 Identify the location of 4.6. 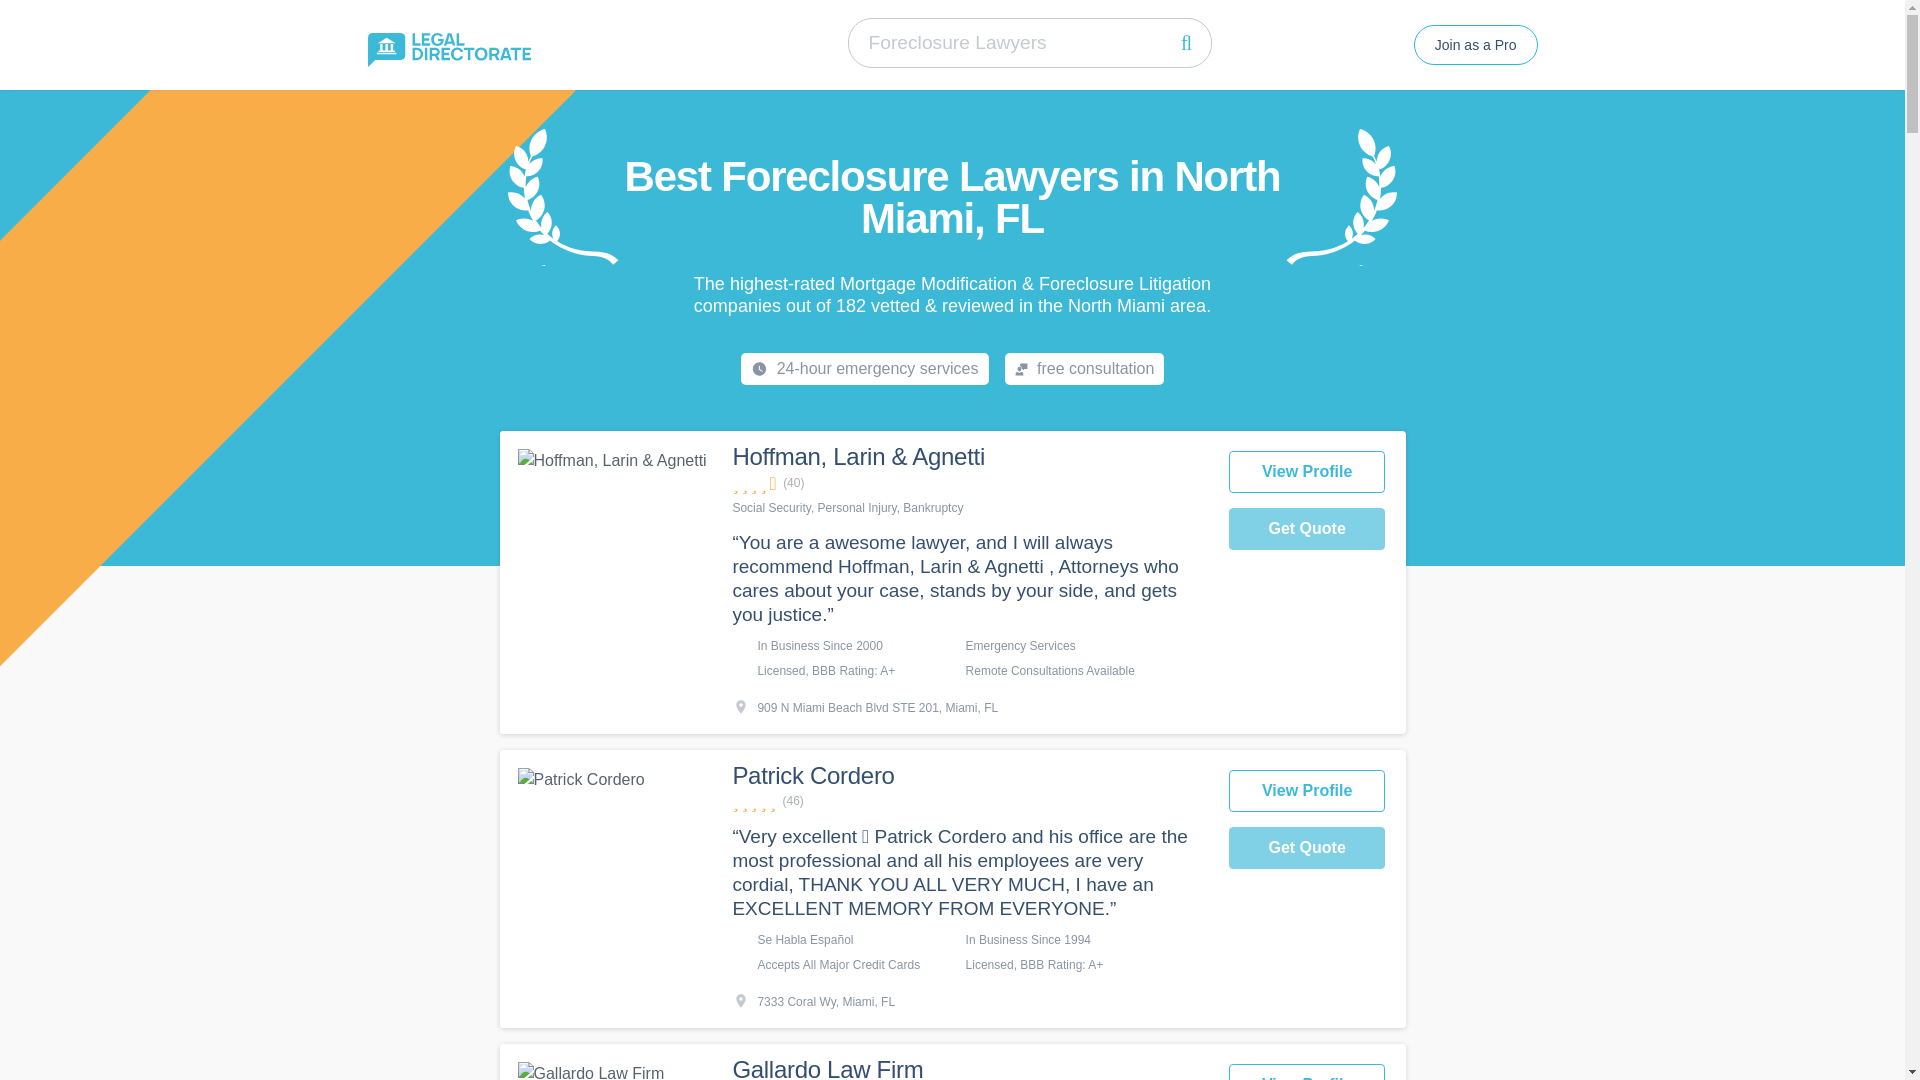
(969, 483).